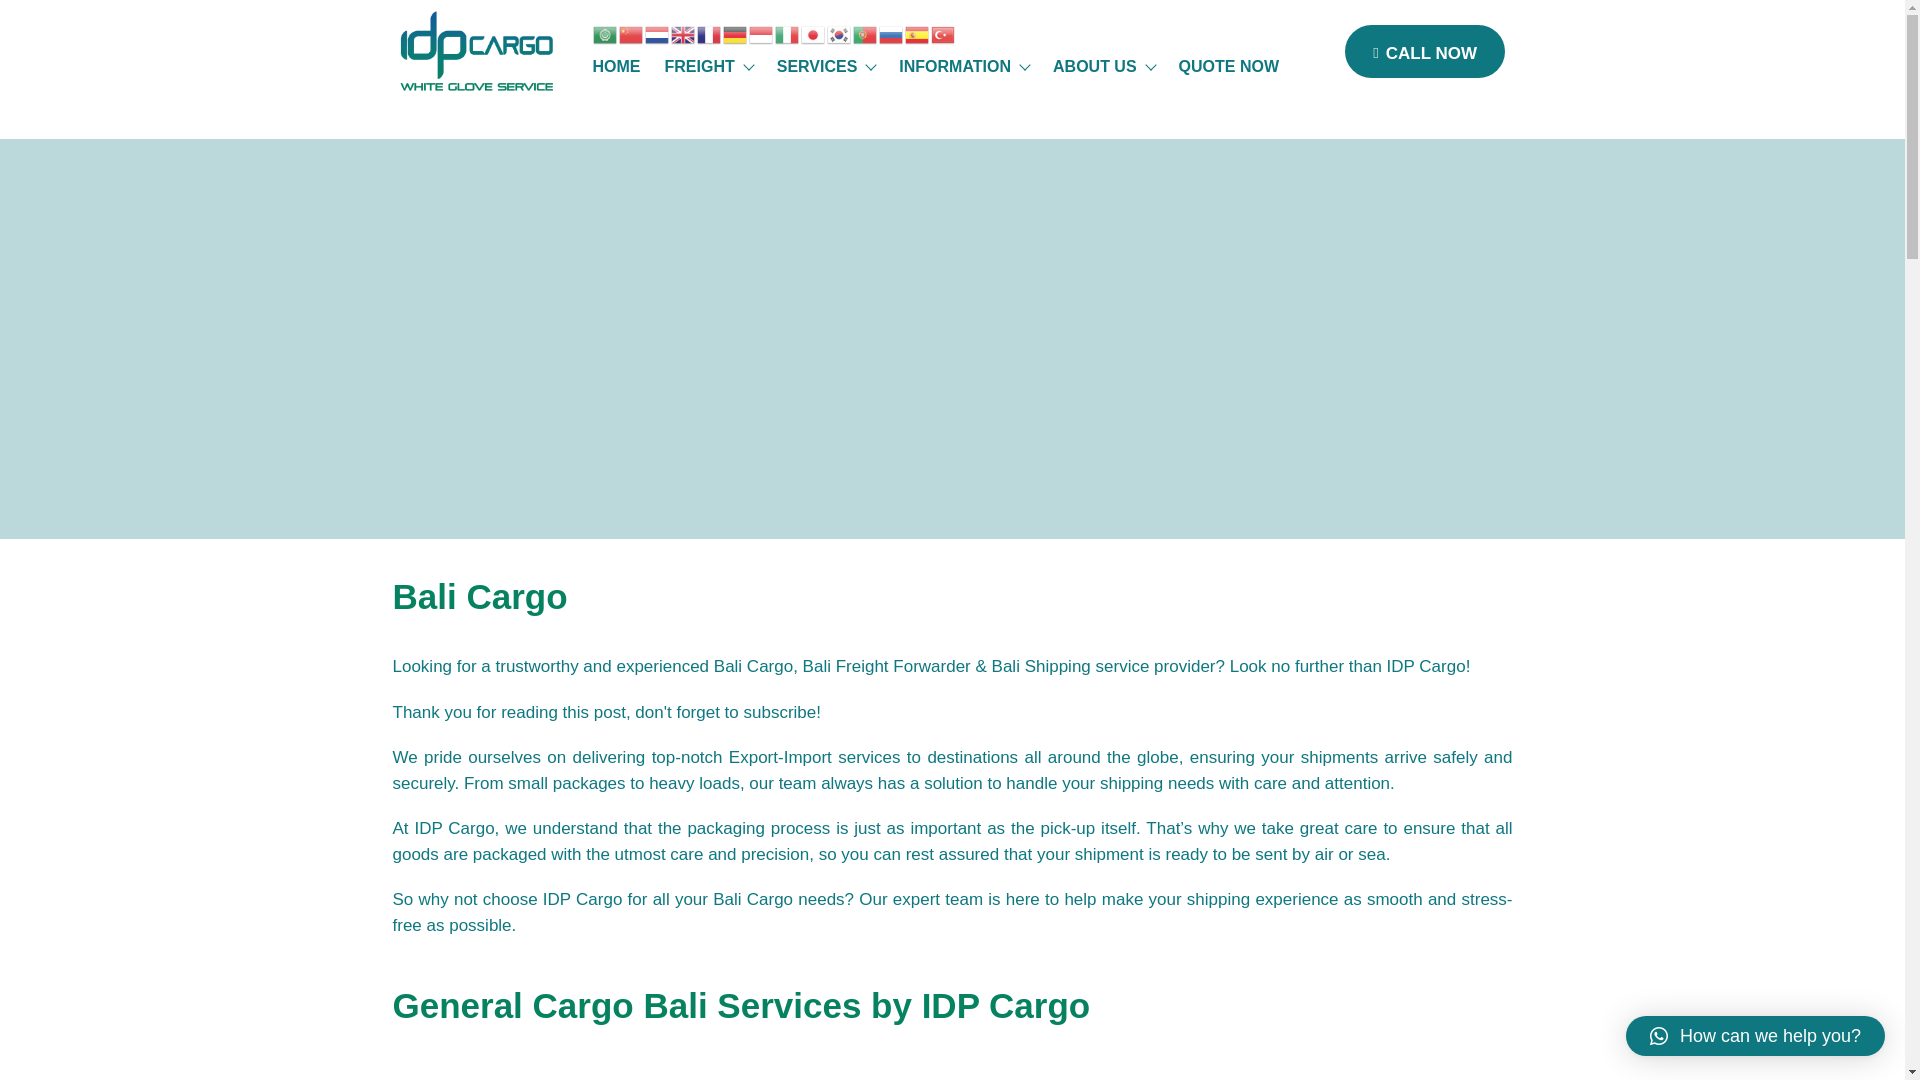 The image size is (1920, 1080). What do you see at coordinates (760, 32) in the screenshot?
I see `Bahasa Indonesia` at bounding box center [760, 32].